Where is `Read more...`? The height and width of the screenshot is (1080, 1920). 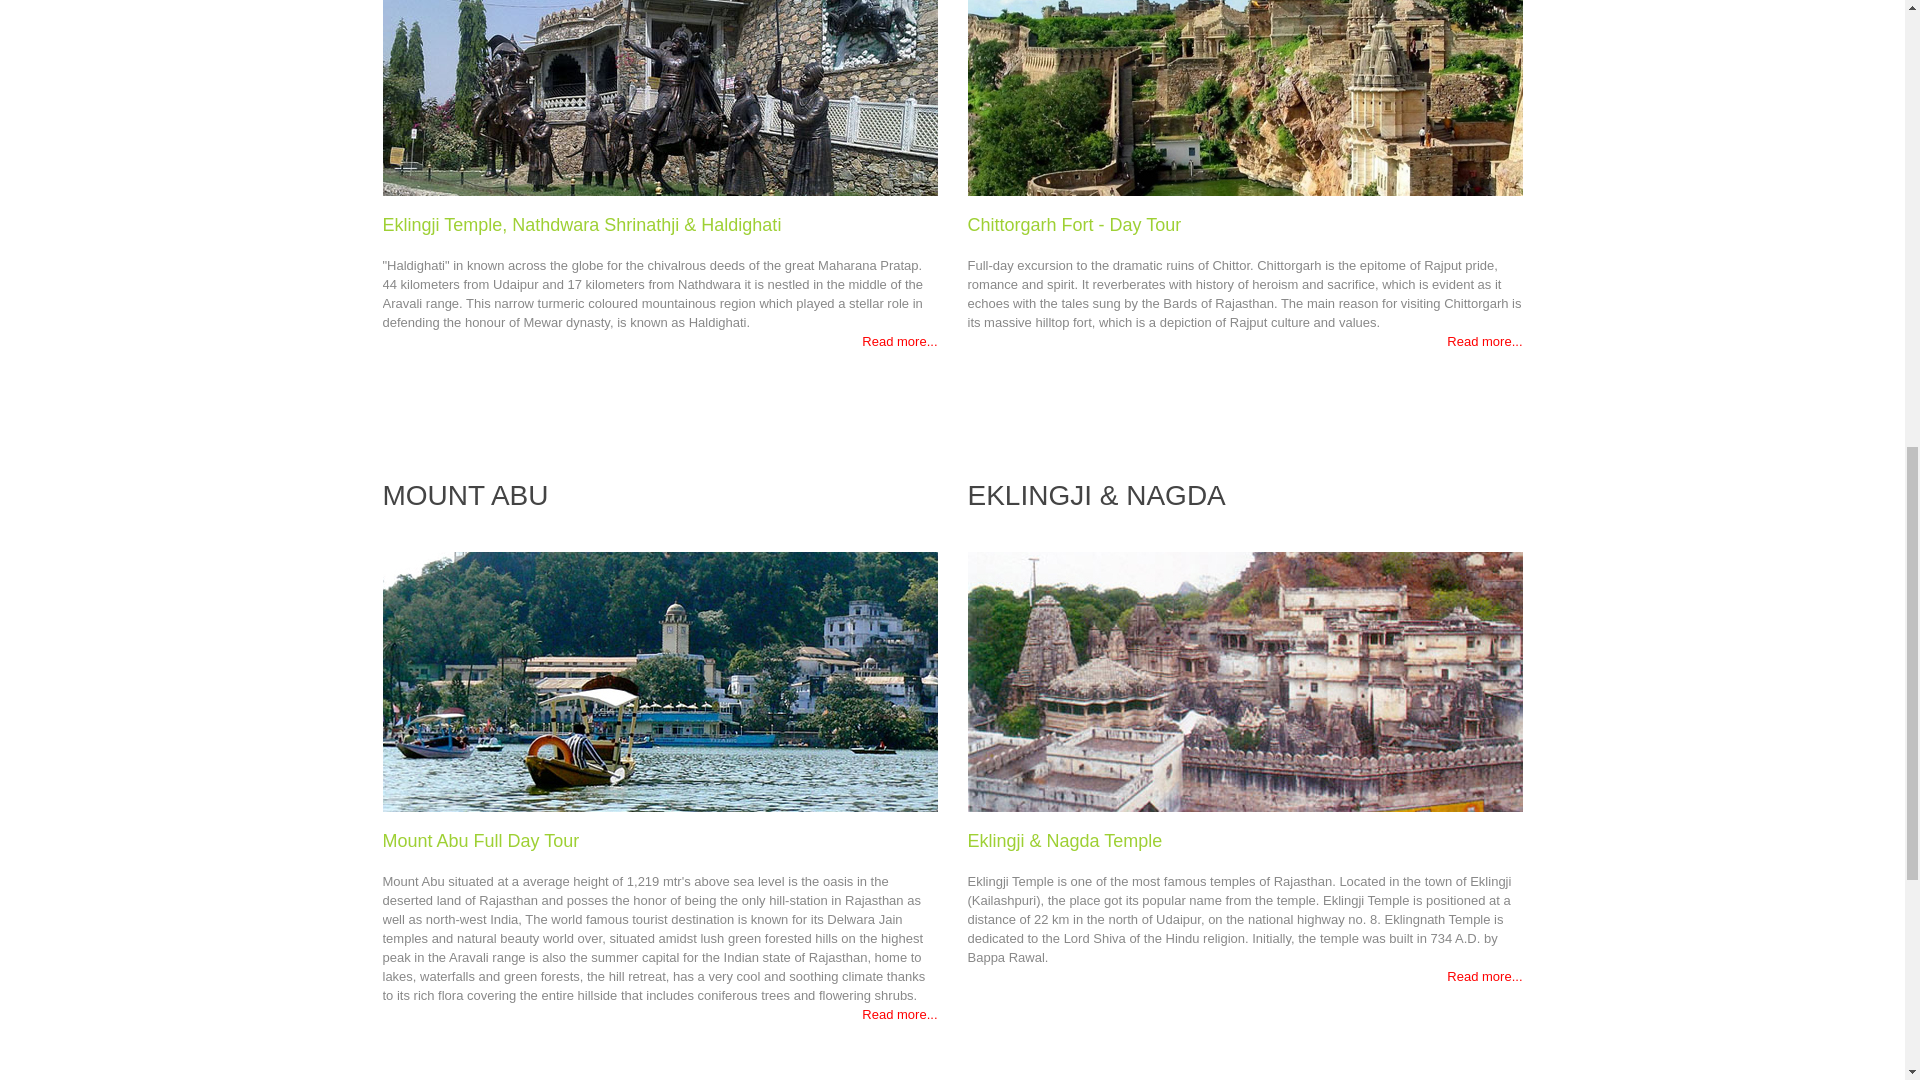
Read more... is located at coordinates (1484, 340).